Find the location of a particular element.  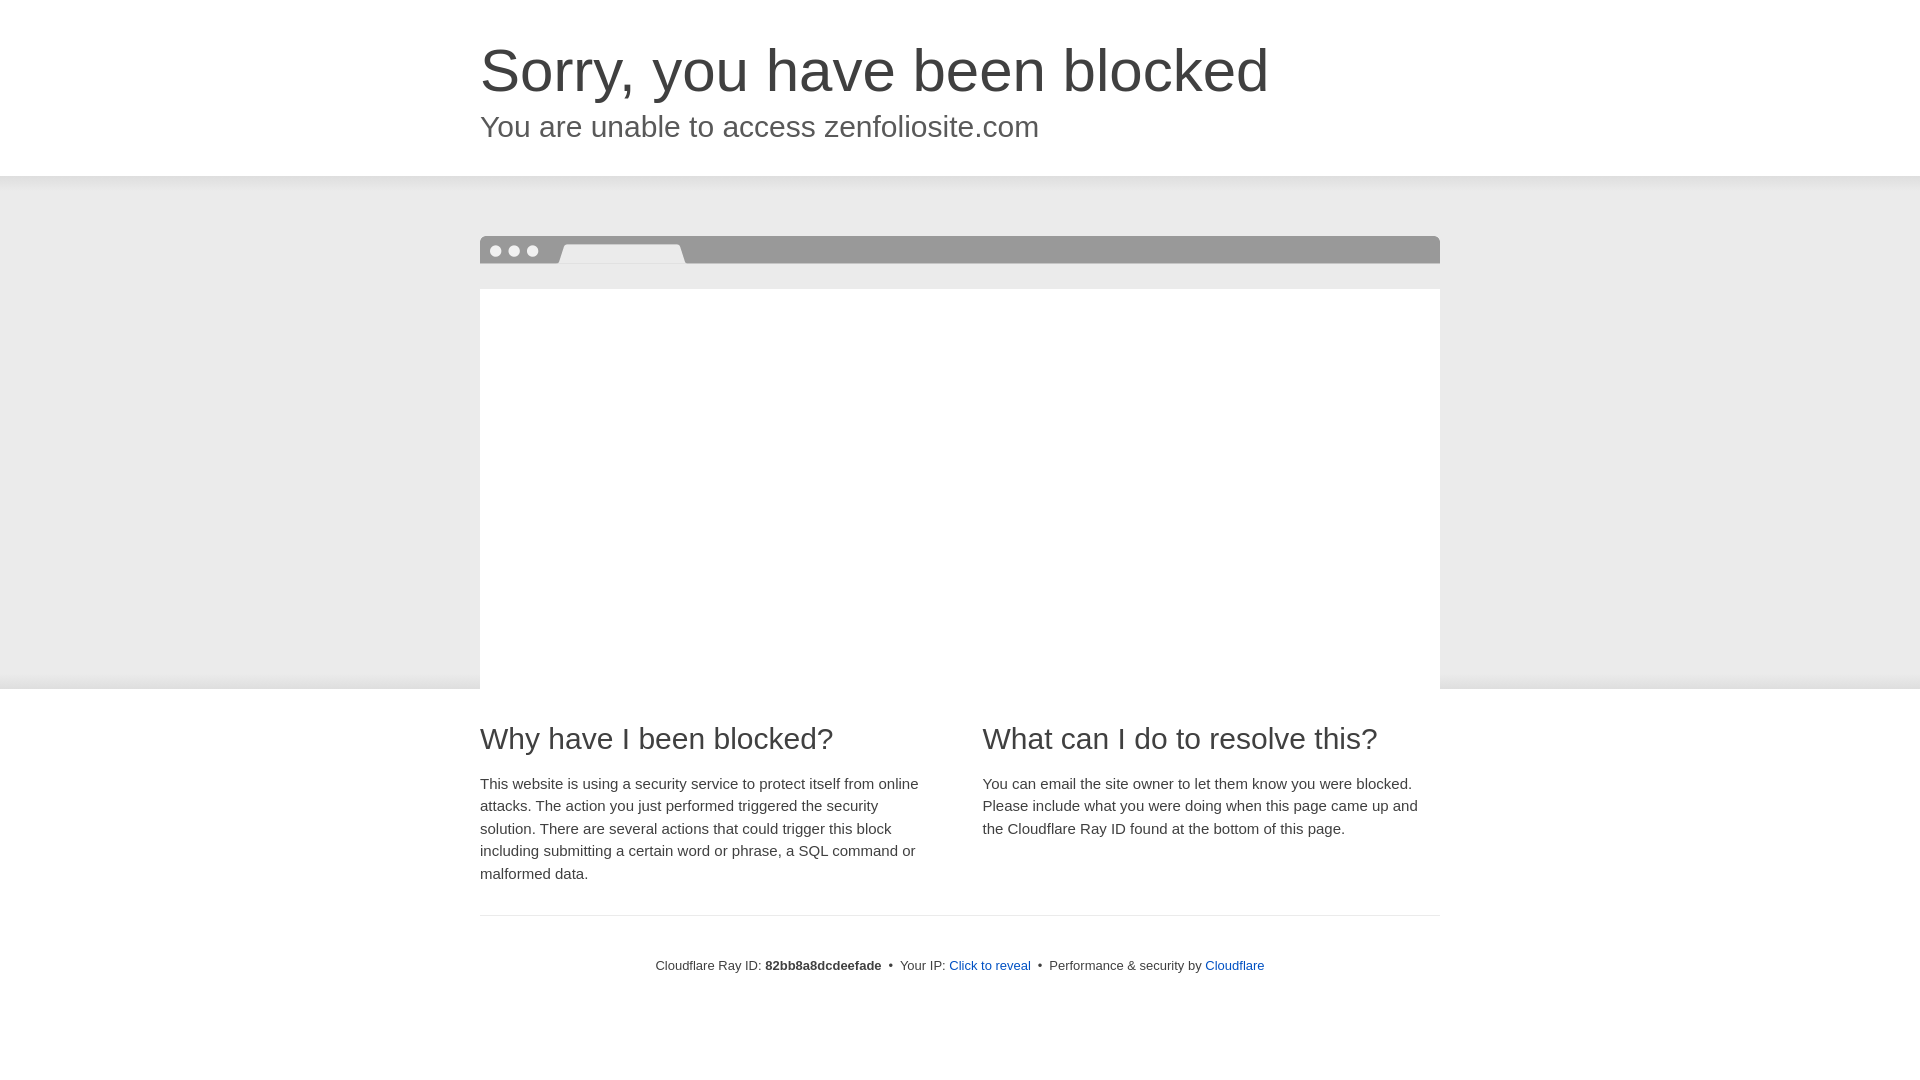

Click to reveal is located at coordinates (990, 966).